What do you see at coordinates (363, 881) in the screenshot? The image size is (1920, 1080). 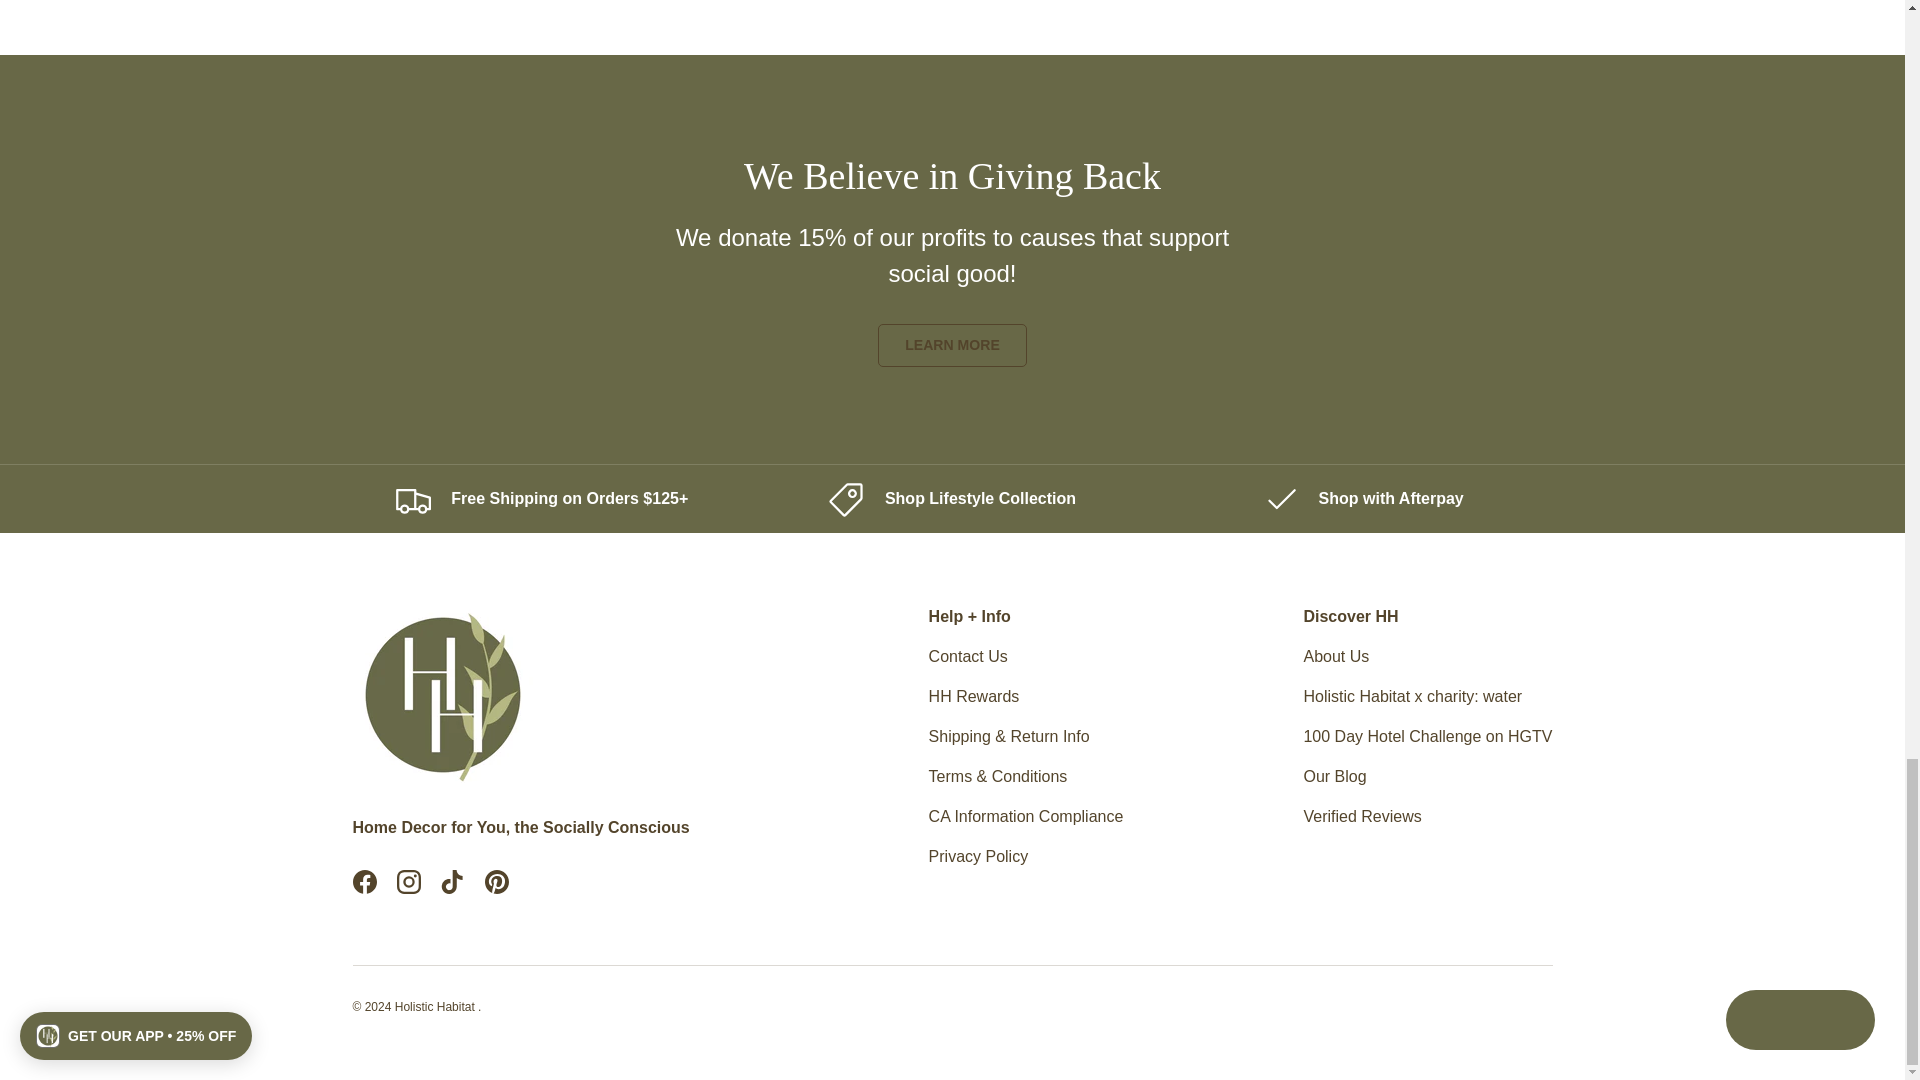 I see `Holistic Habitat  on Facebook` at bounding box center [363, 881].